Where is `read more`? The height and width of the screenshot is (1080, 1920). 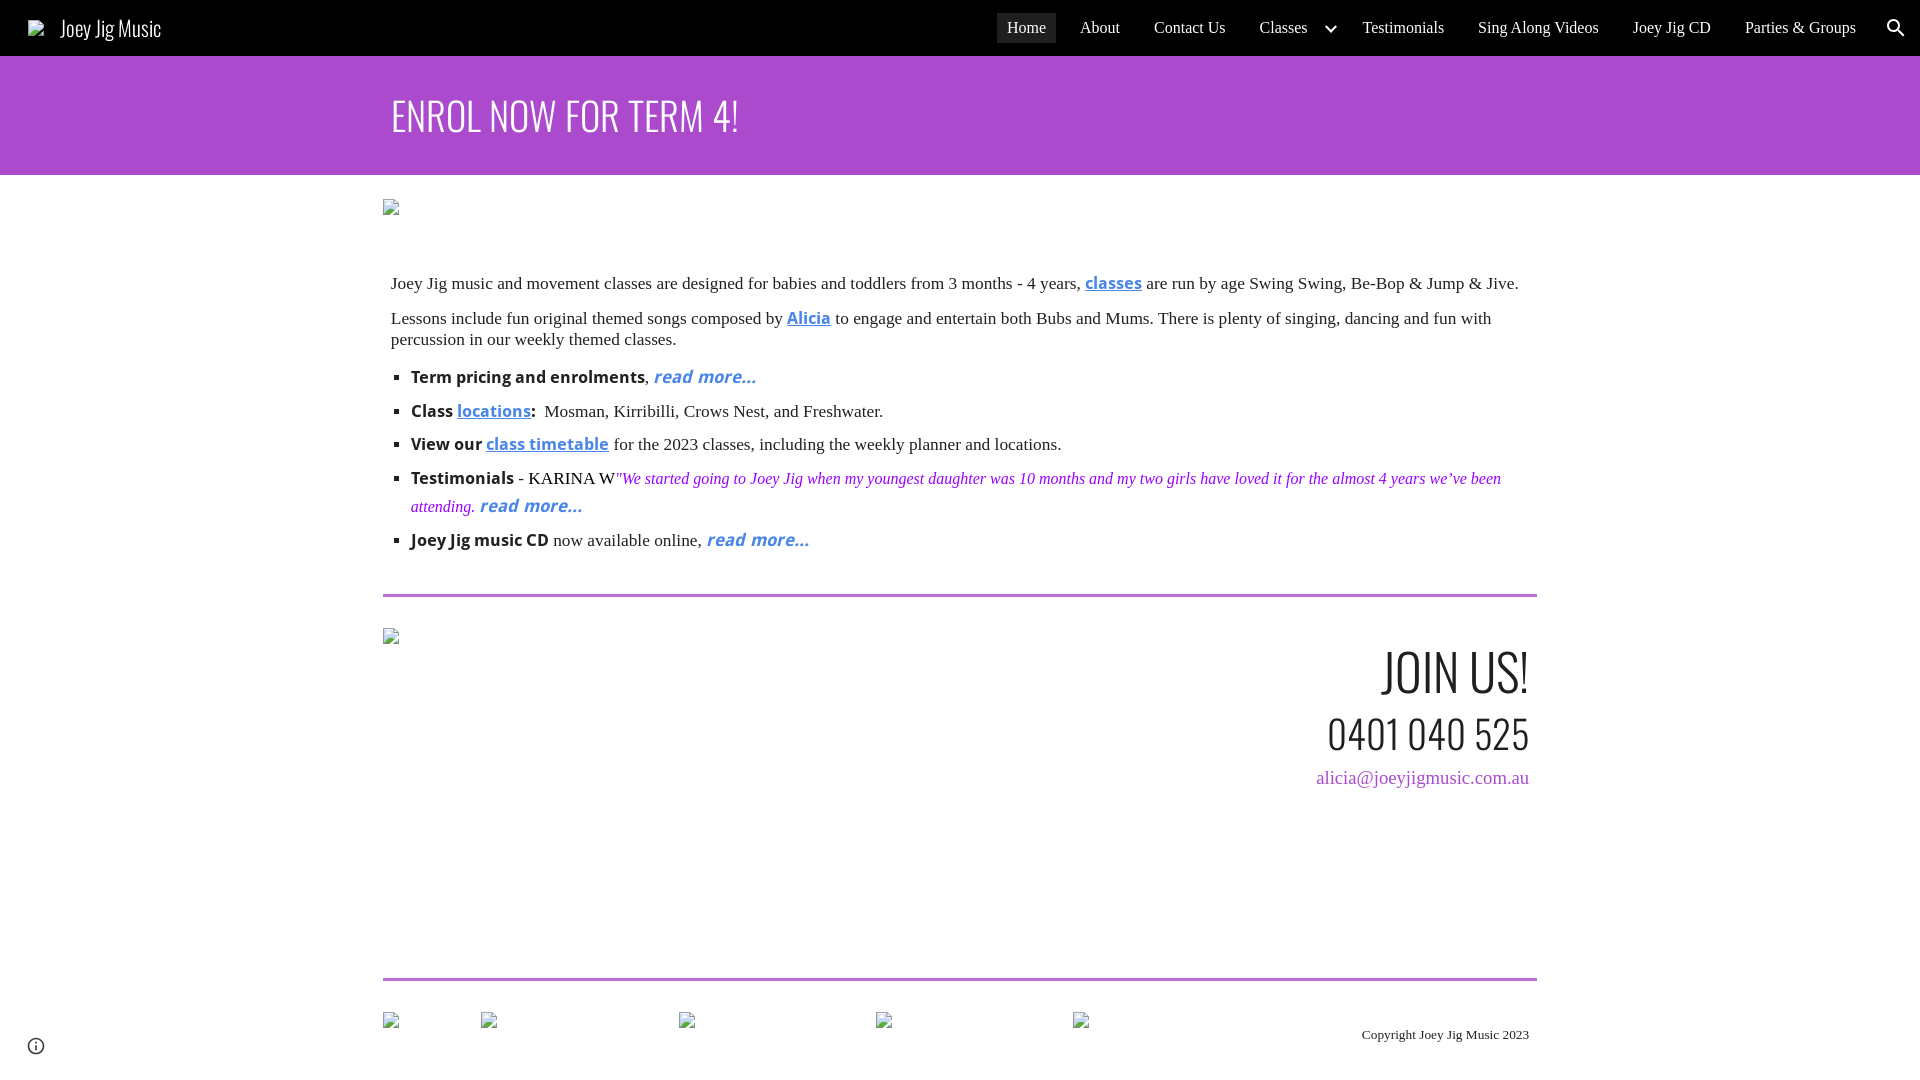 read more is located at coordinates (523, 506).